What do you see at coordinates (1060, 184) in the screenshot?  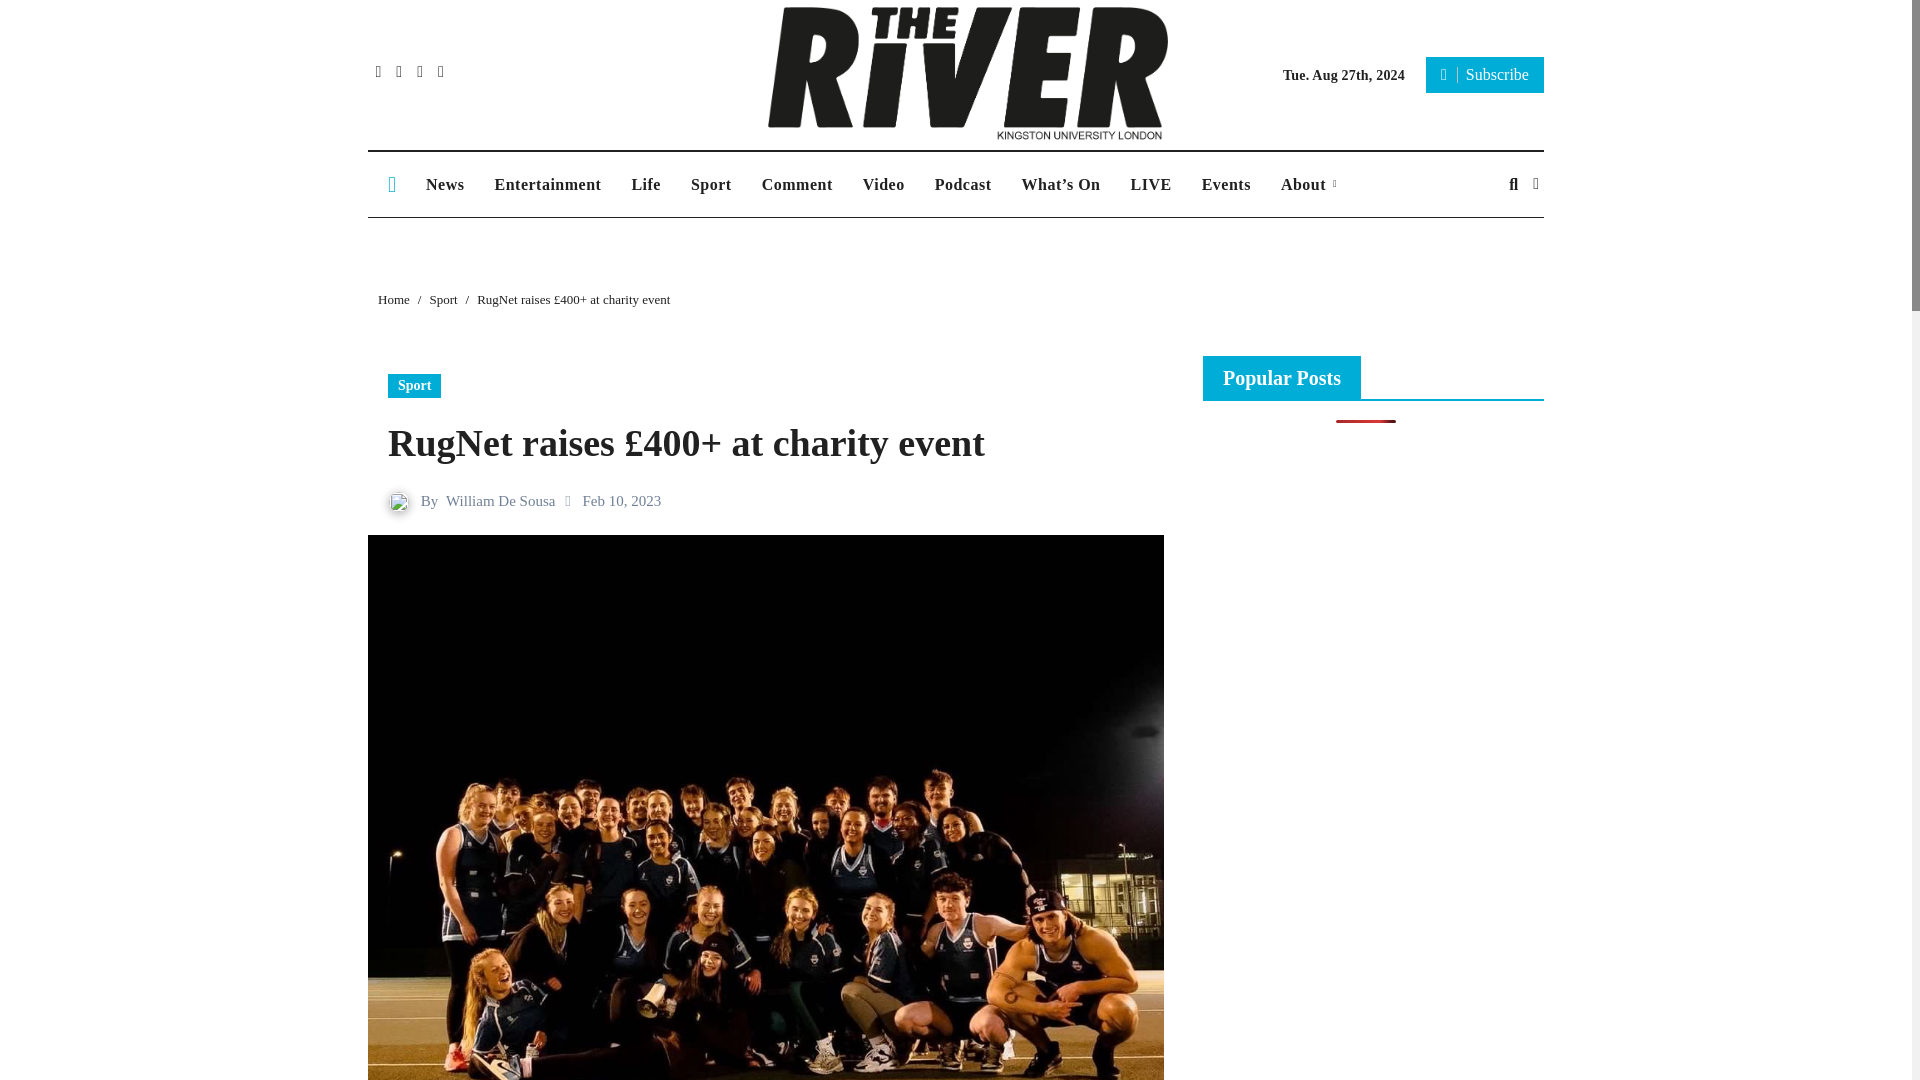 I see `What's On` at bounding box center [1060, 184].